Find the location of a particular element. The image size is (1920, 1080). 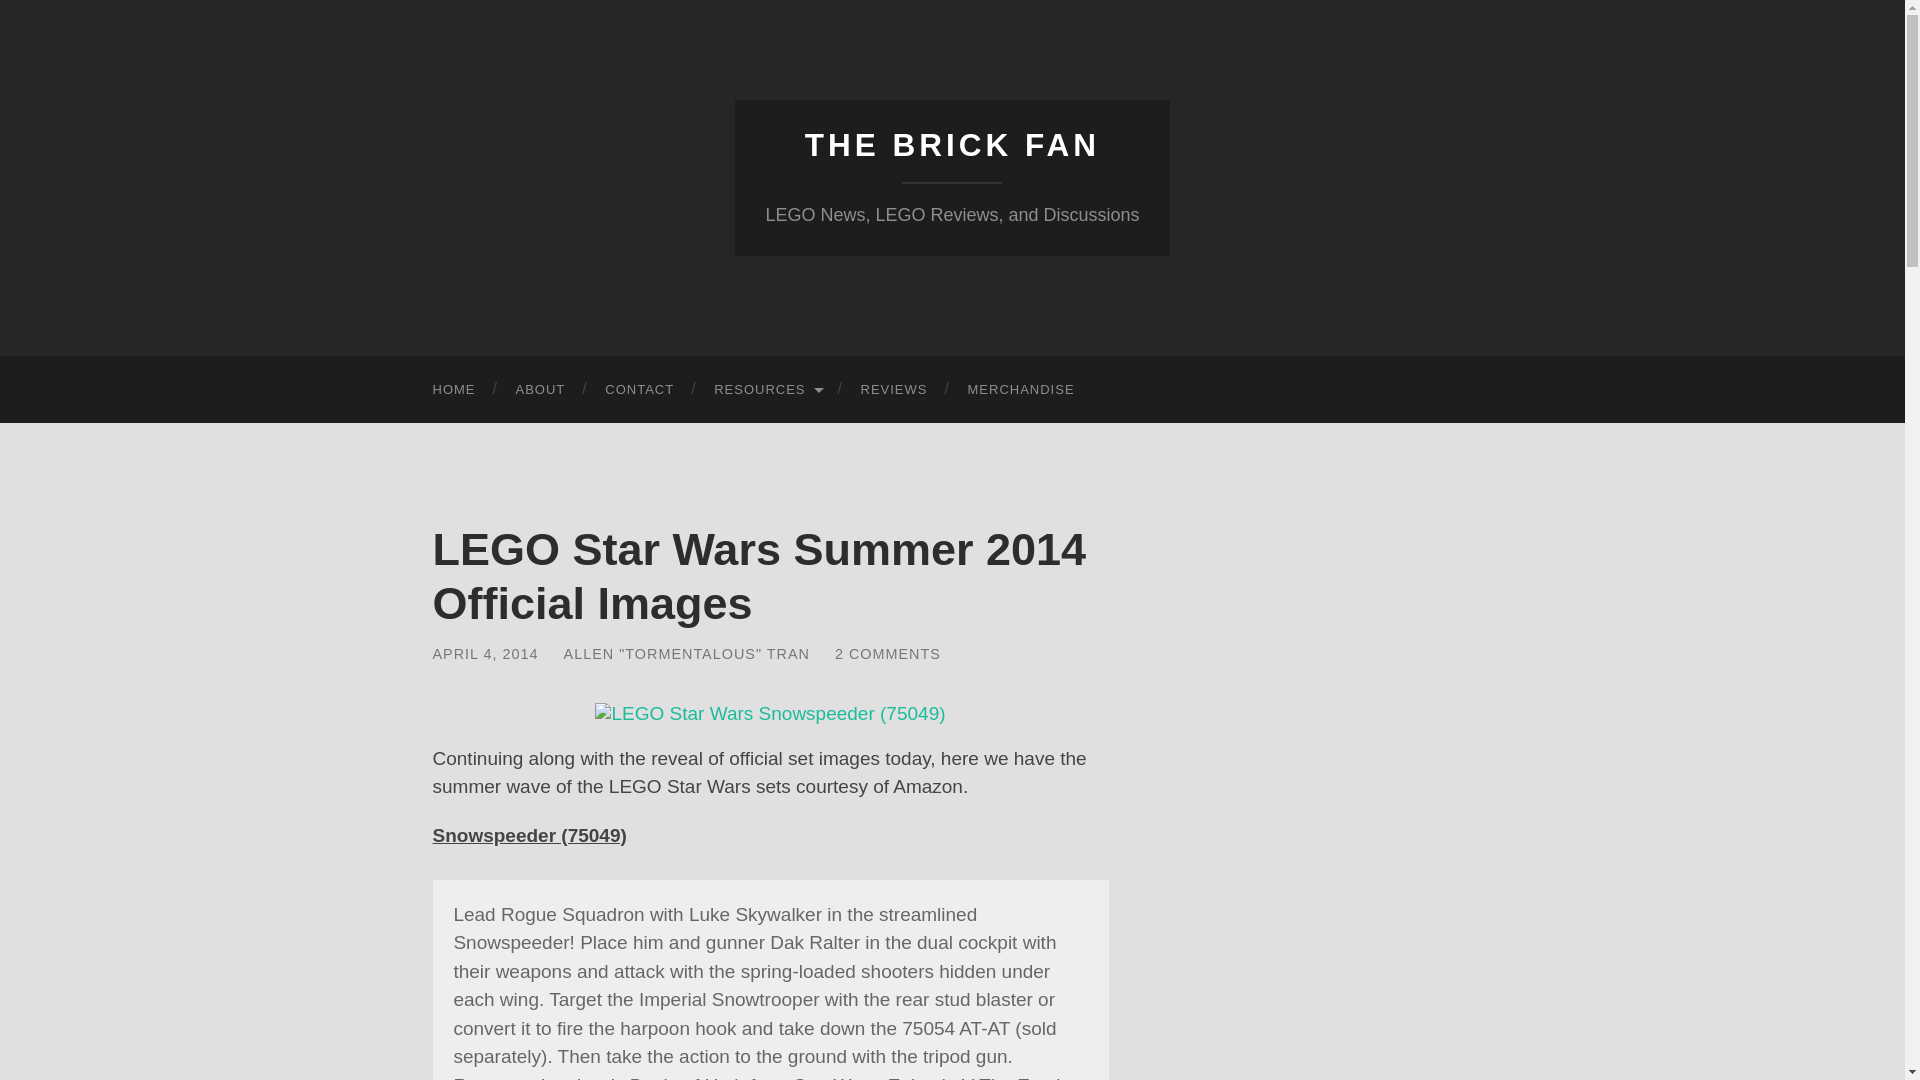

REVIEWS is located at coordinates (894, 390).